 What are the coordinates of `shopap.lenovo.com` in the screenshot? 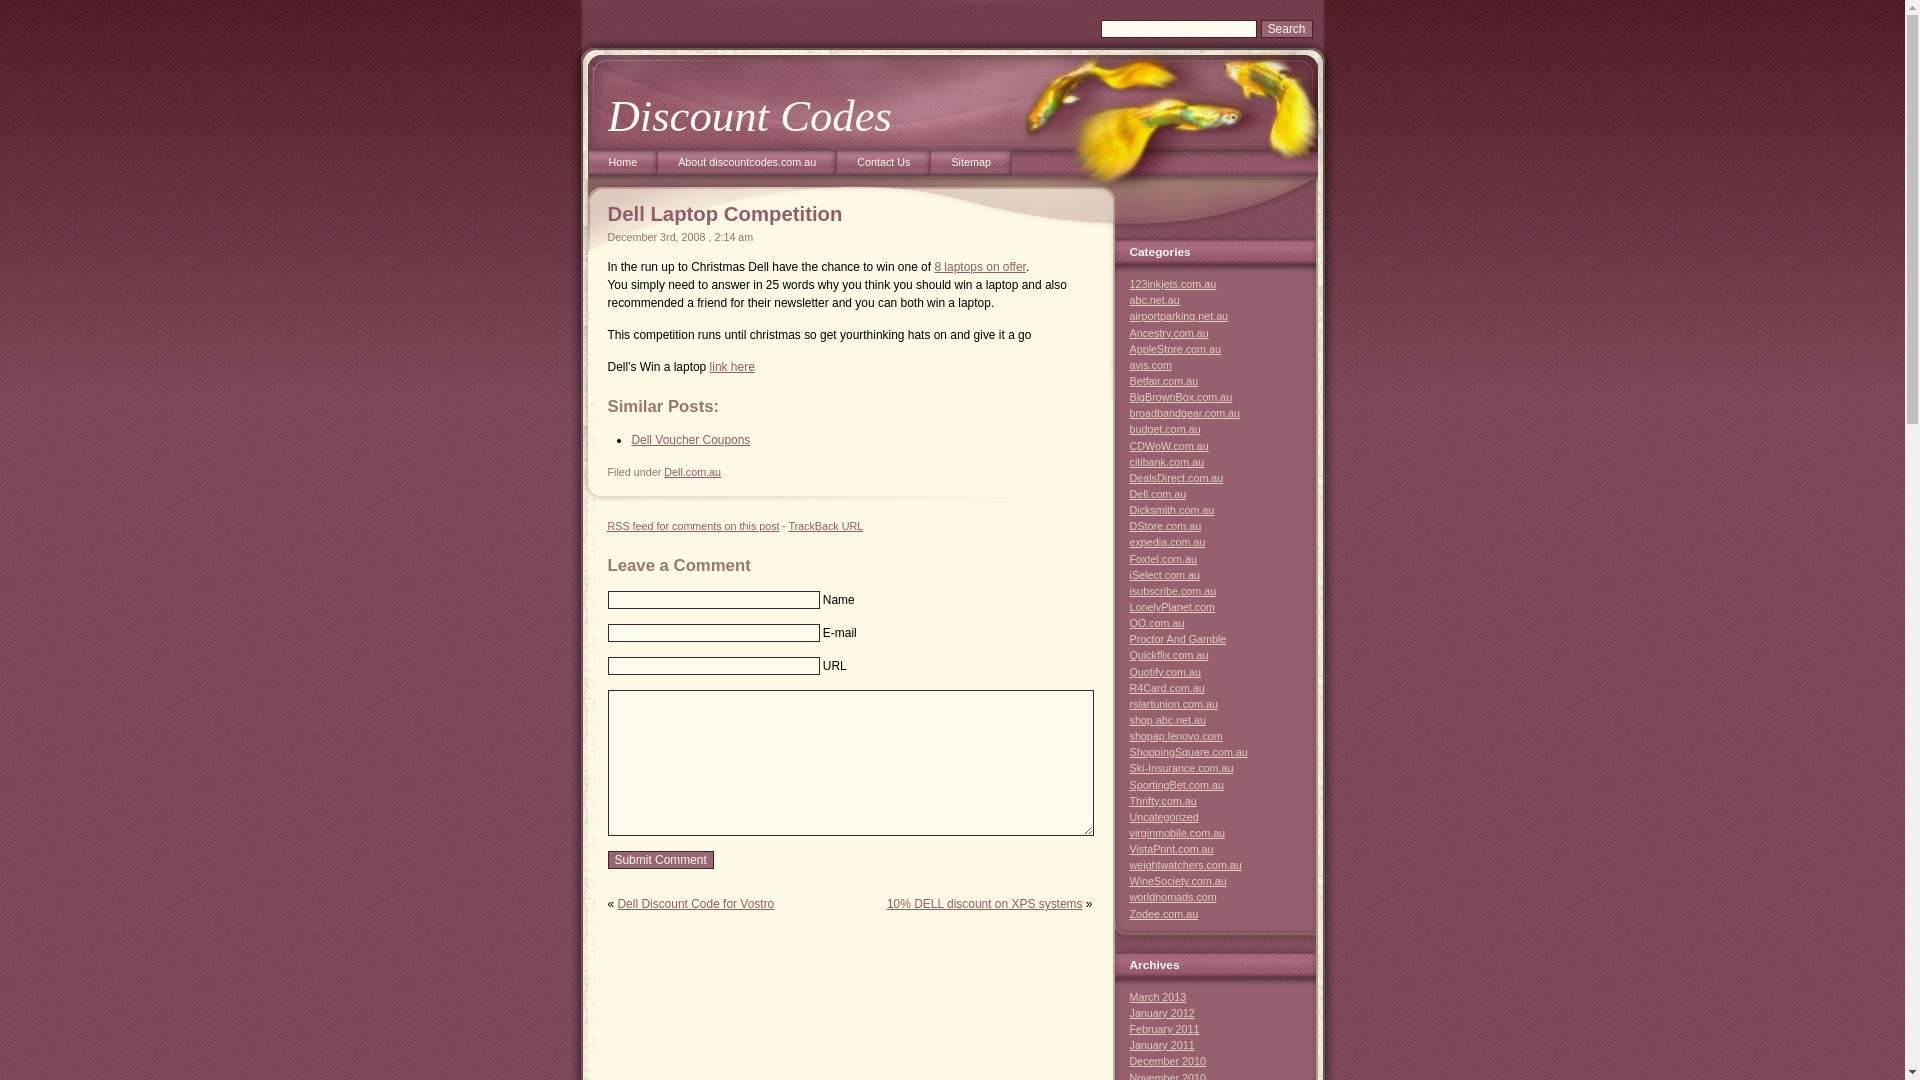 It's located at (1176, 736).